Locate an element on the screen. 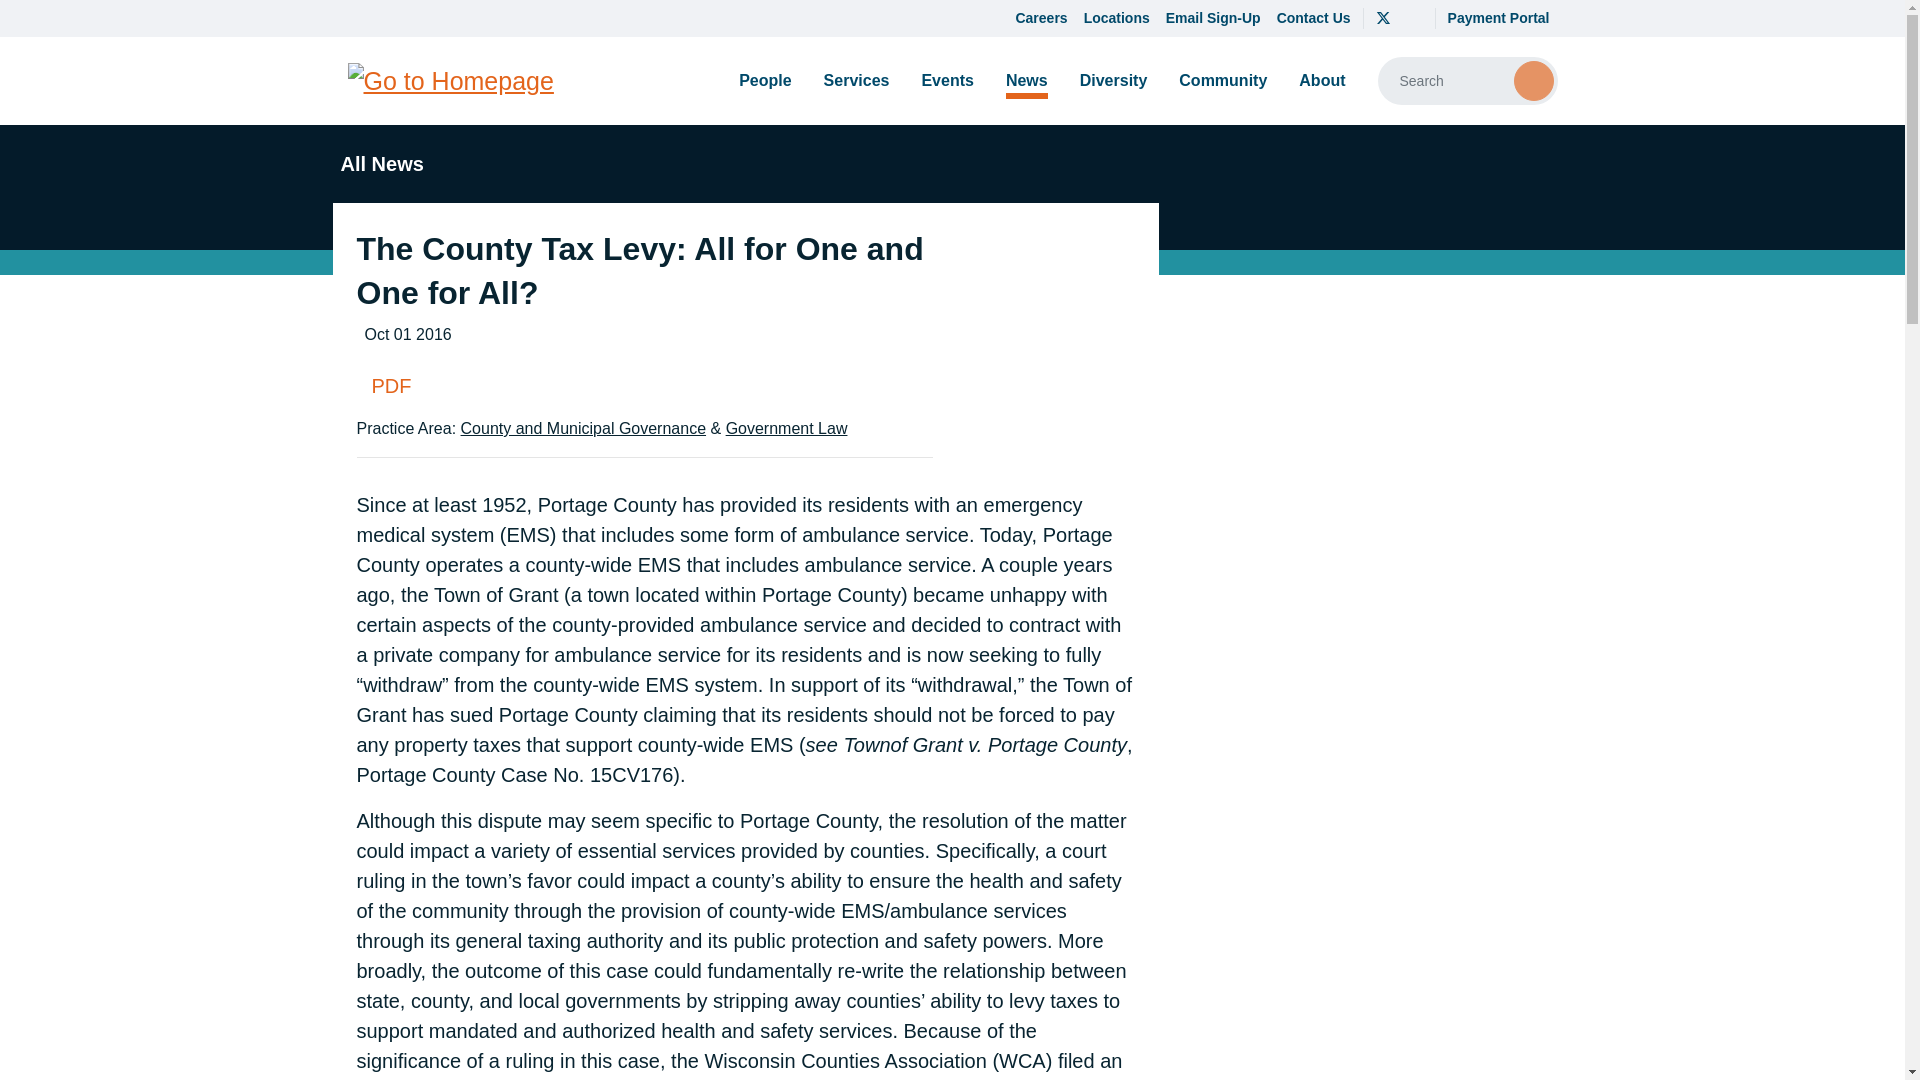  Search is located at coordinates (1534, 80).